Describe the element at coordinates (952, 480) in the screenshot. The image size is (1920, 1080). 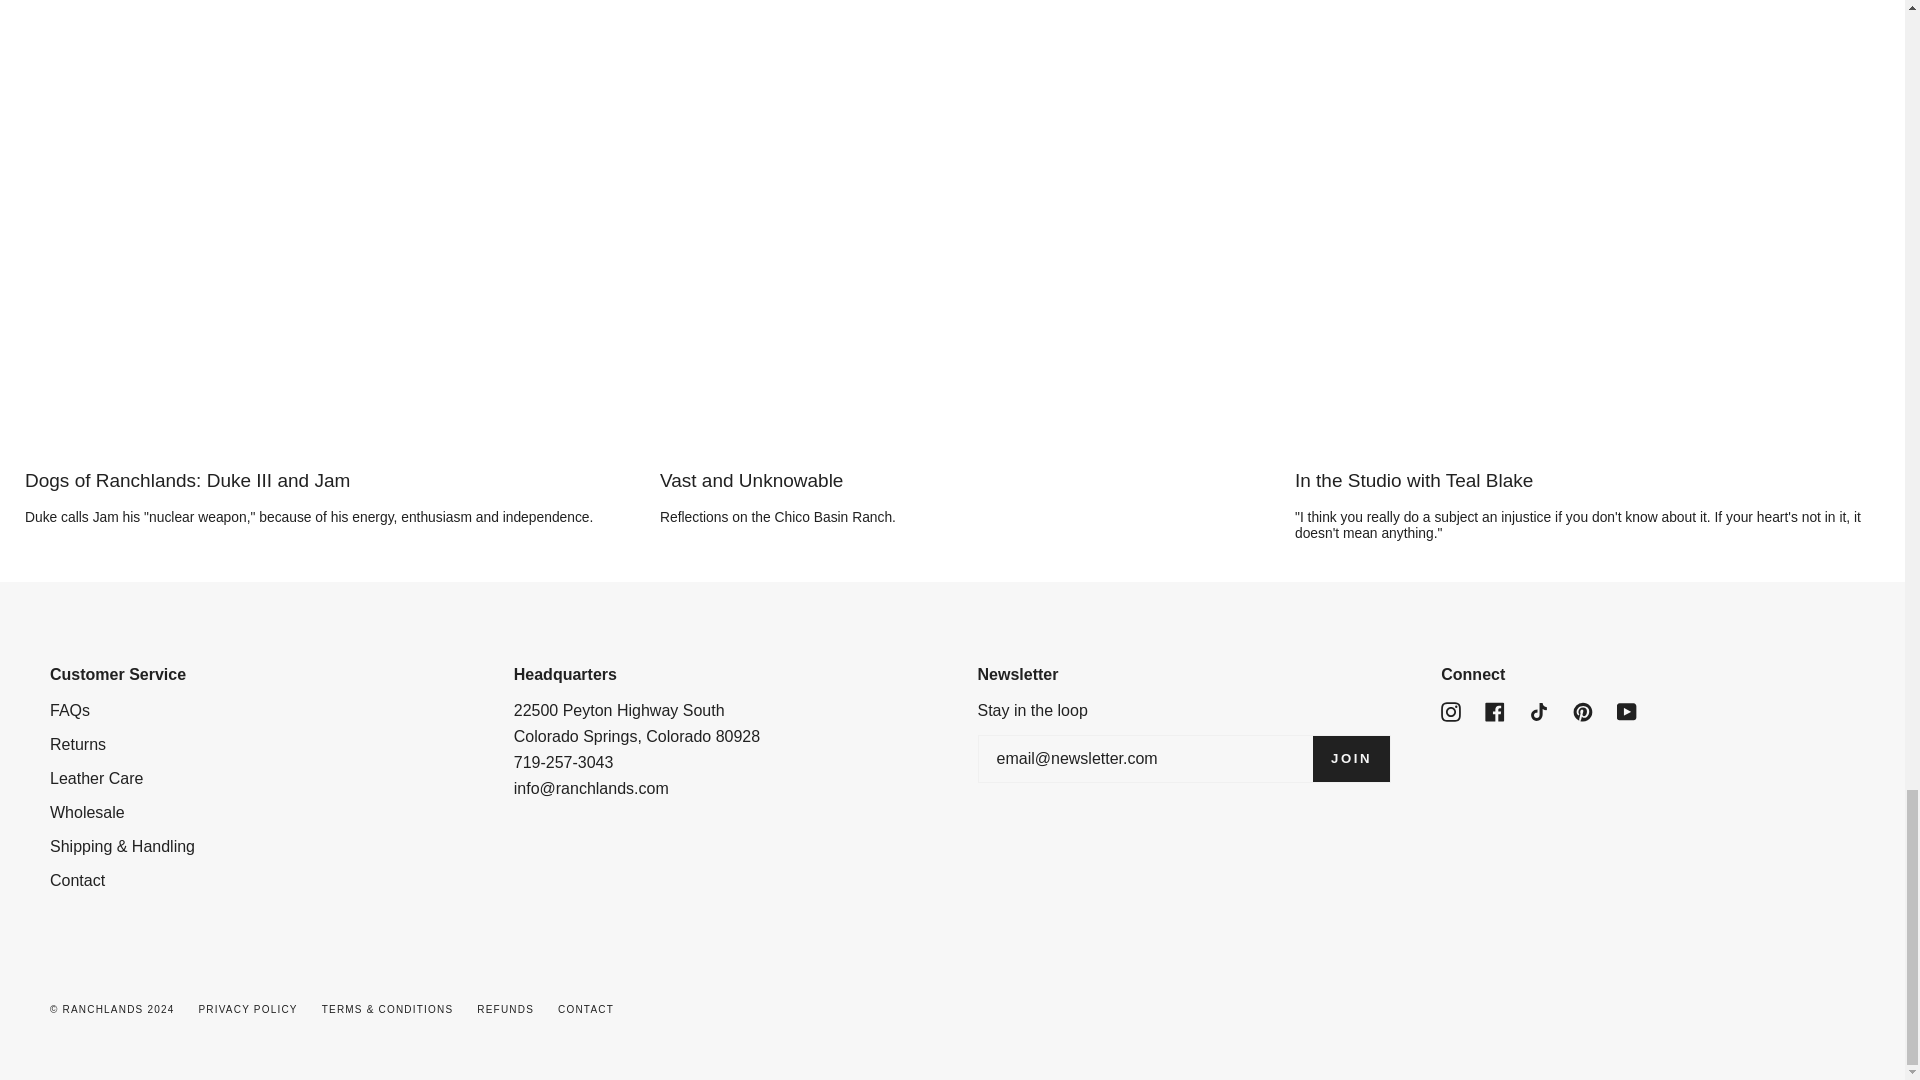
I see `Vast and Unknowable` at that location.